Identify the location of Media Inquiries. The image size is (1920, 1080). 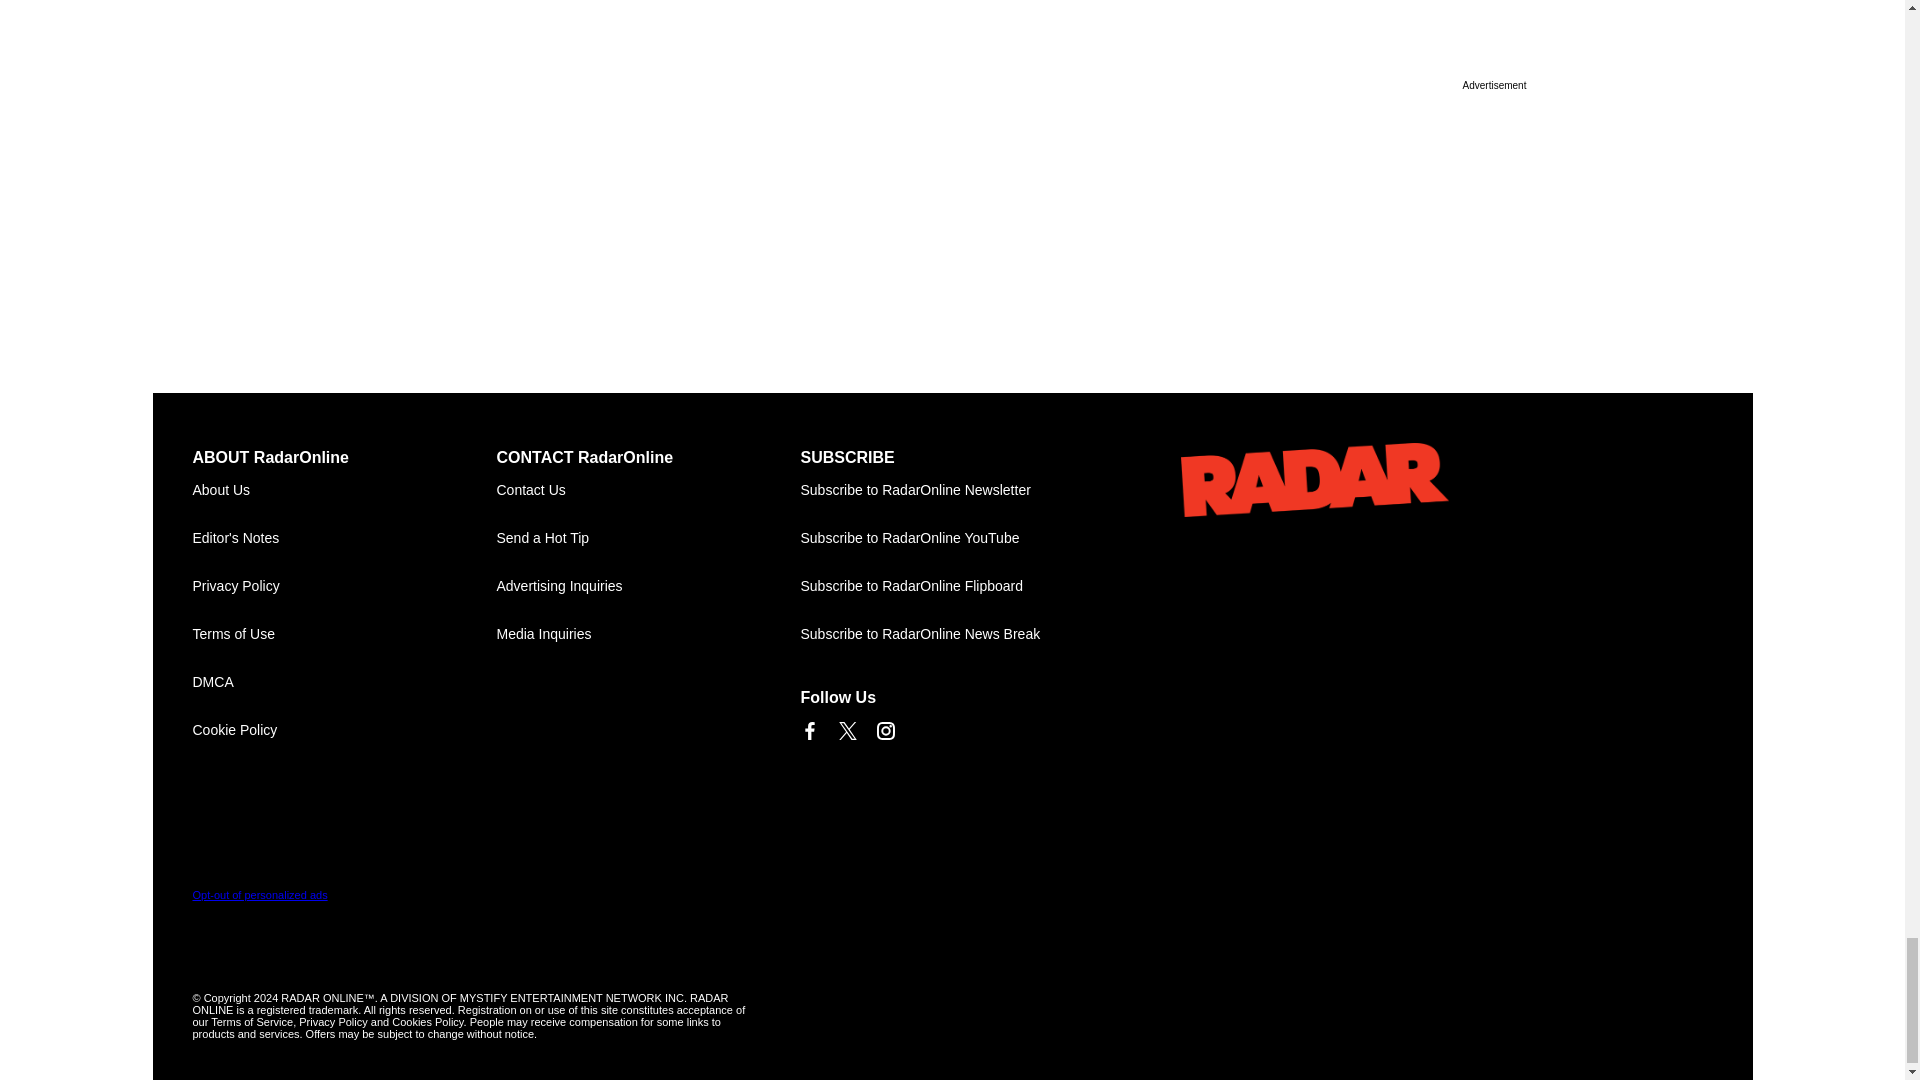
(648, 634).